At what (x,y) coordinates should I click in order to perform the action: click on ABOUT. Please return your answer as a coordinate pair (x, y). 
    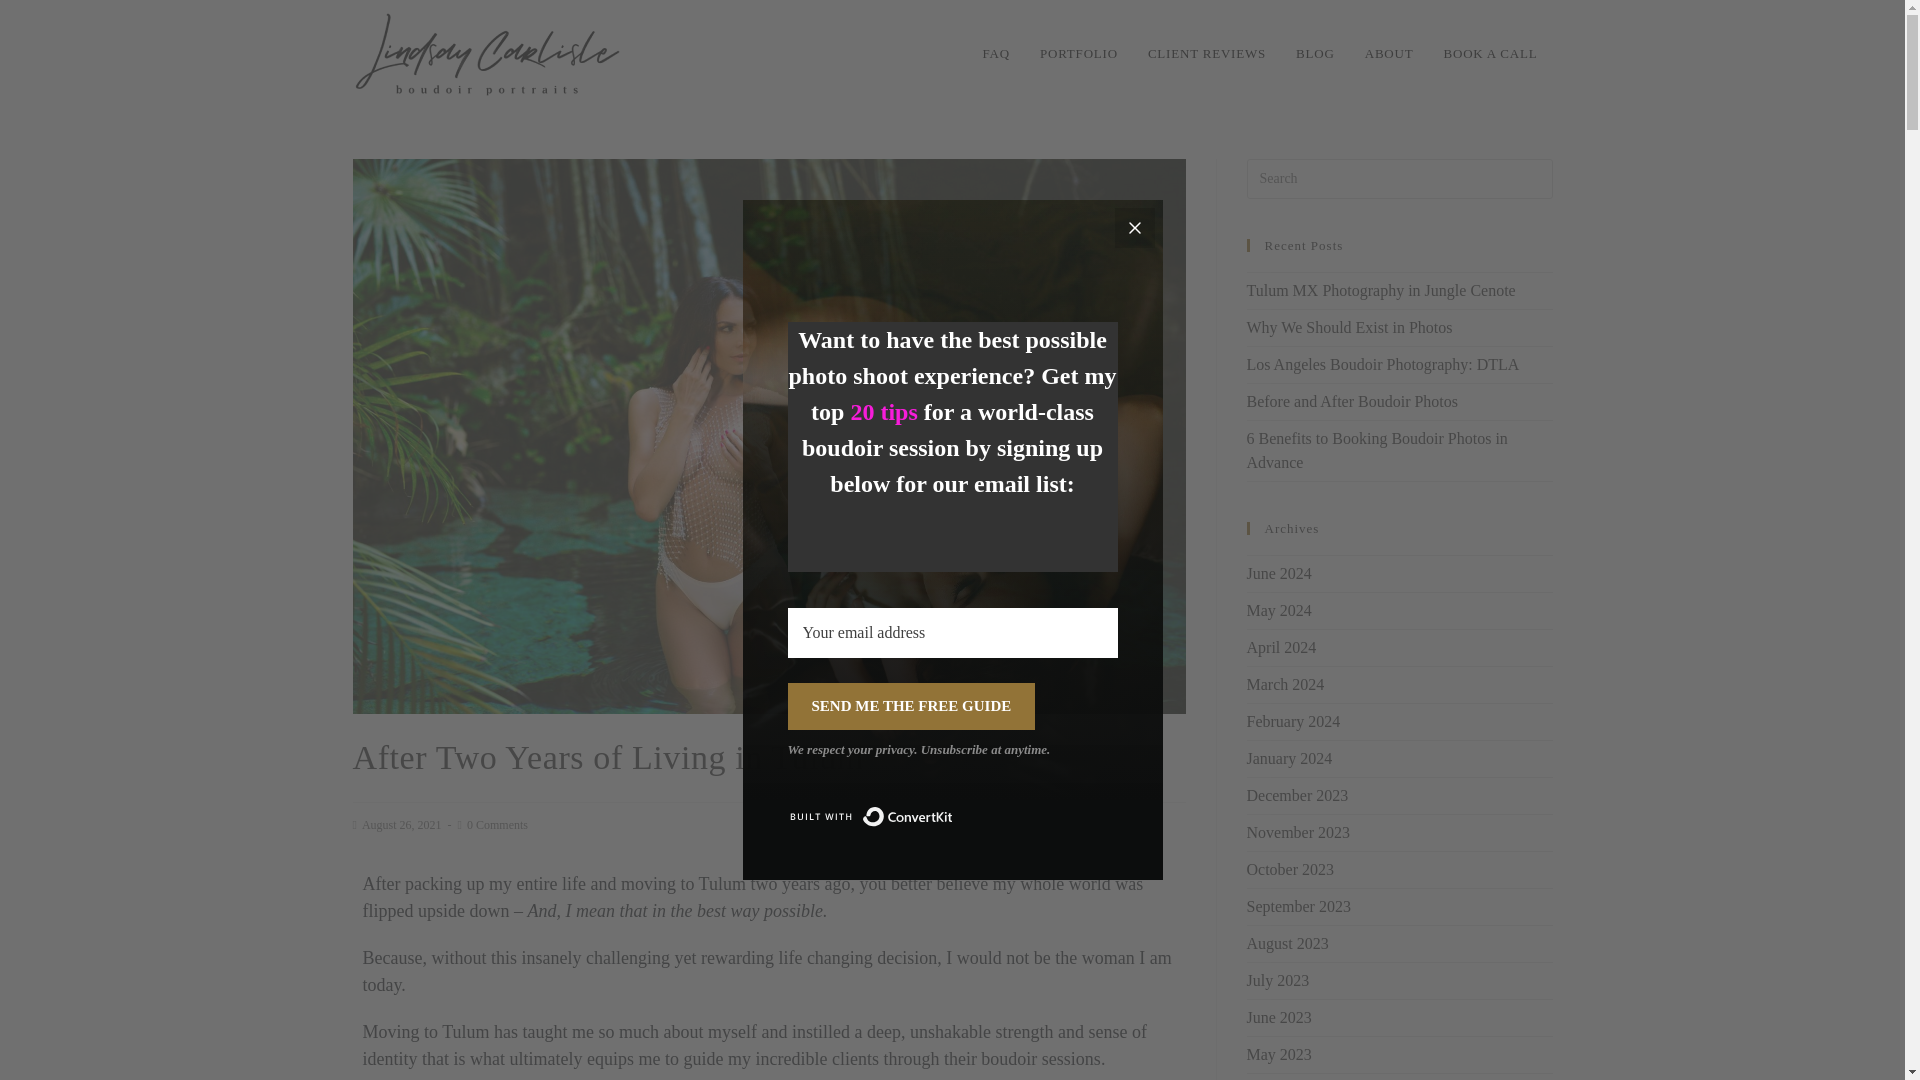
    Looking at the image, I should click on (1388, 54).